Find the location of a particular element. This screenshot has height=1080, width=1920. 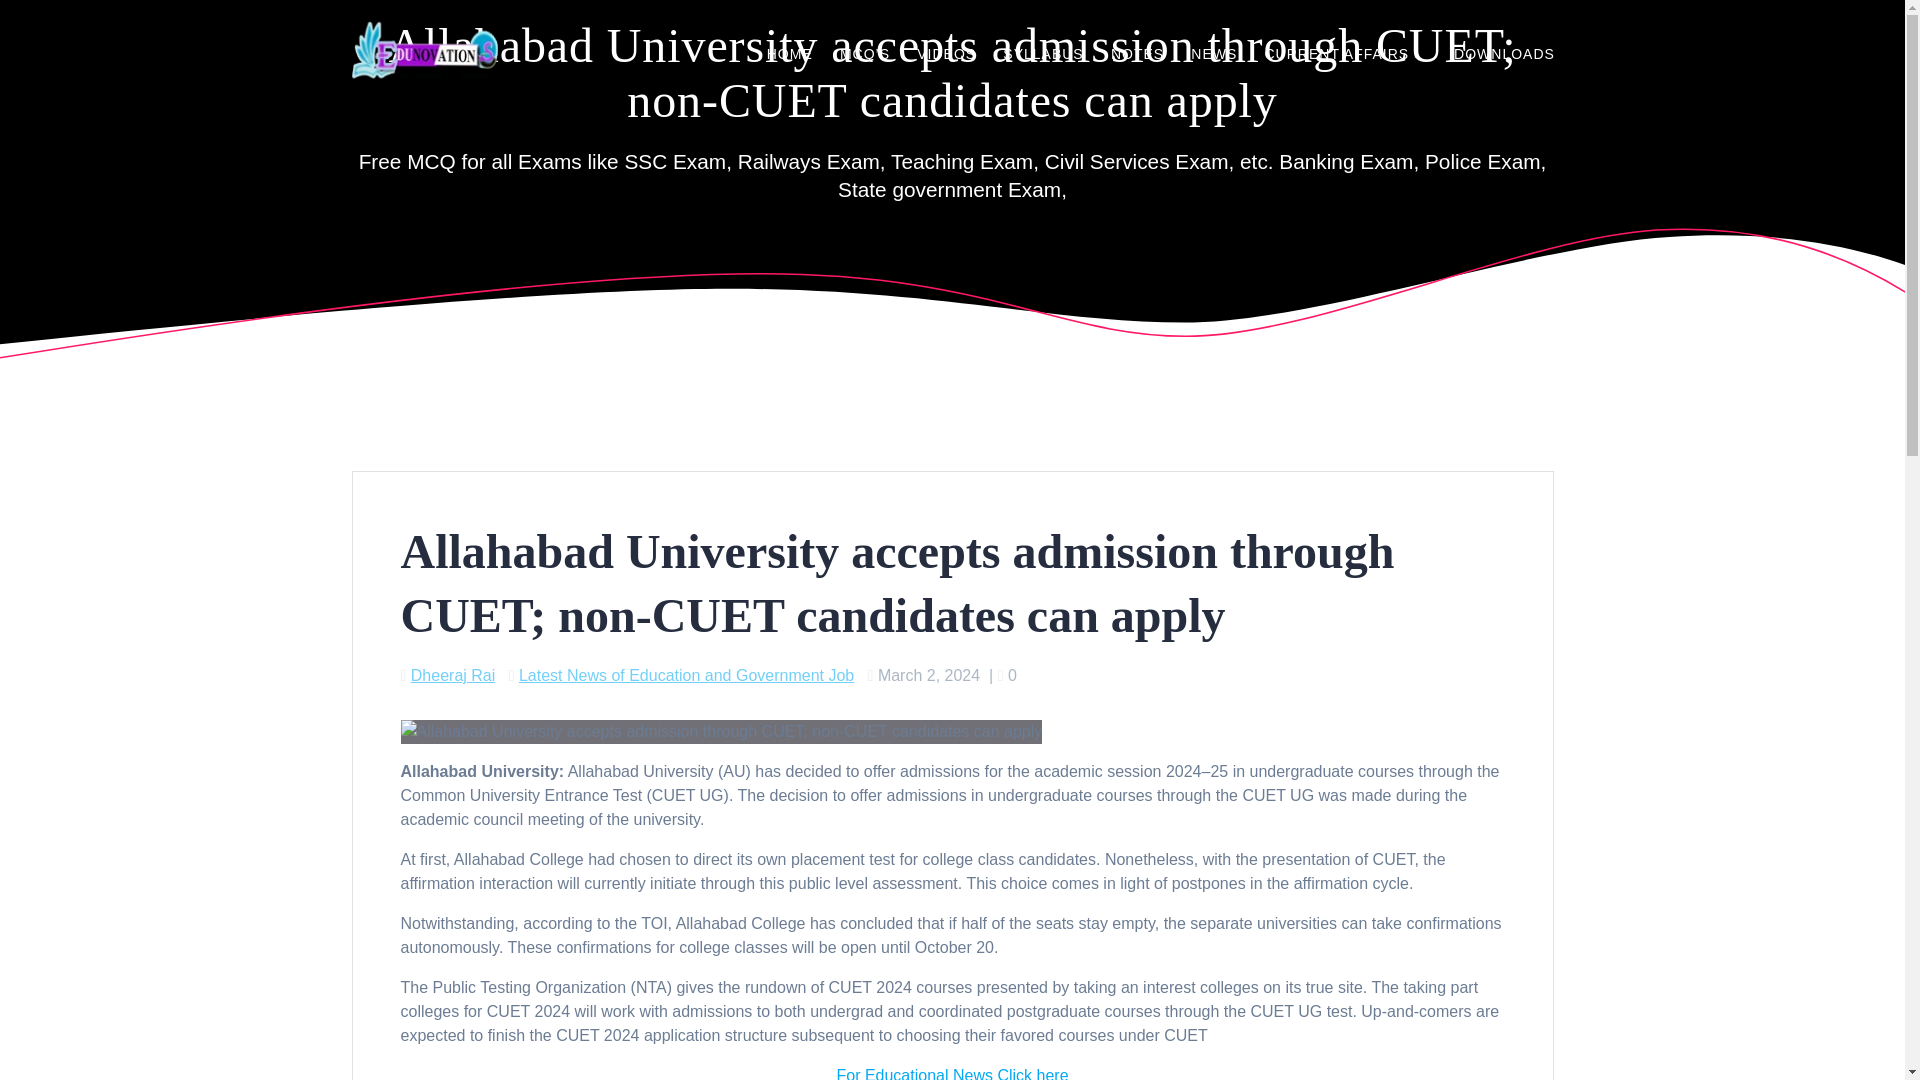

NEWS is located at coordinates (1213, 56).